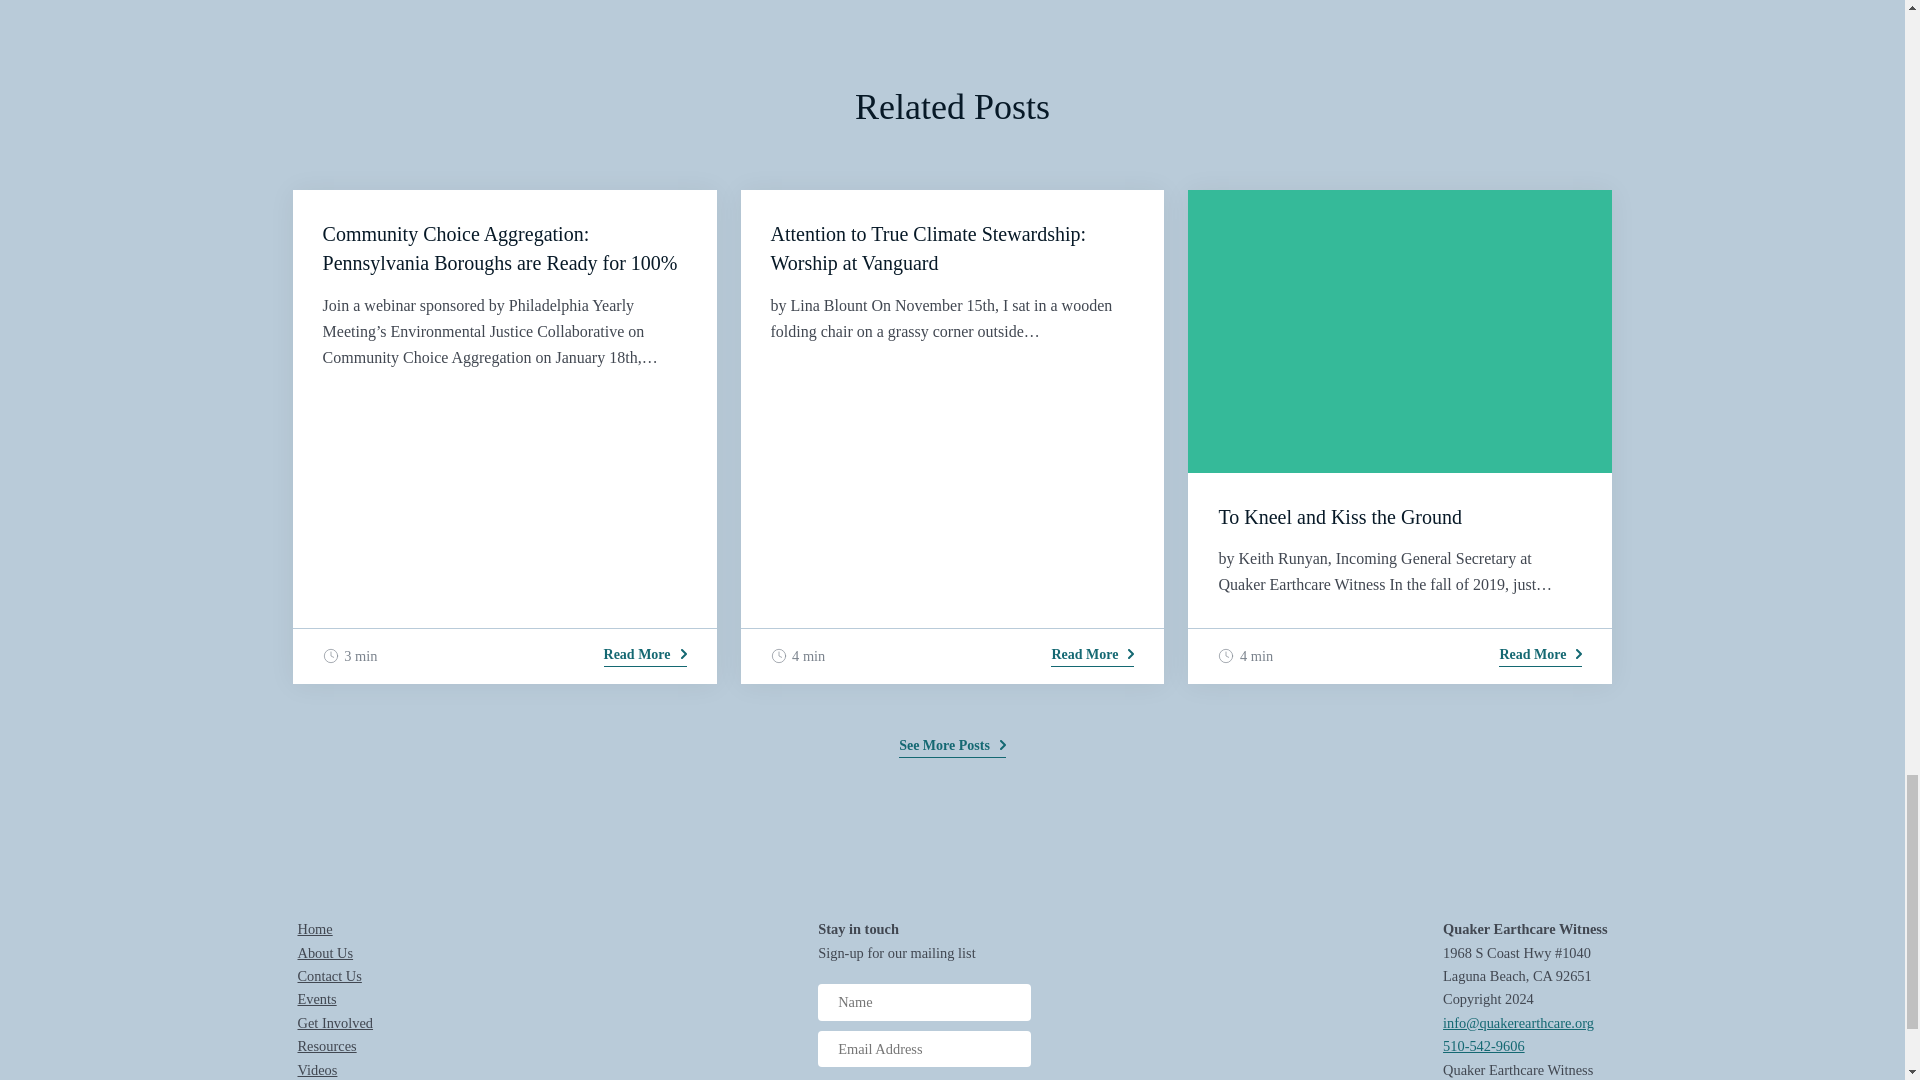  What do you see at coordinates (314, 929) in the screenshot?
I see `Home` at bounding box center [314, 929].